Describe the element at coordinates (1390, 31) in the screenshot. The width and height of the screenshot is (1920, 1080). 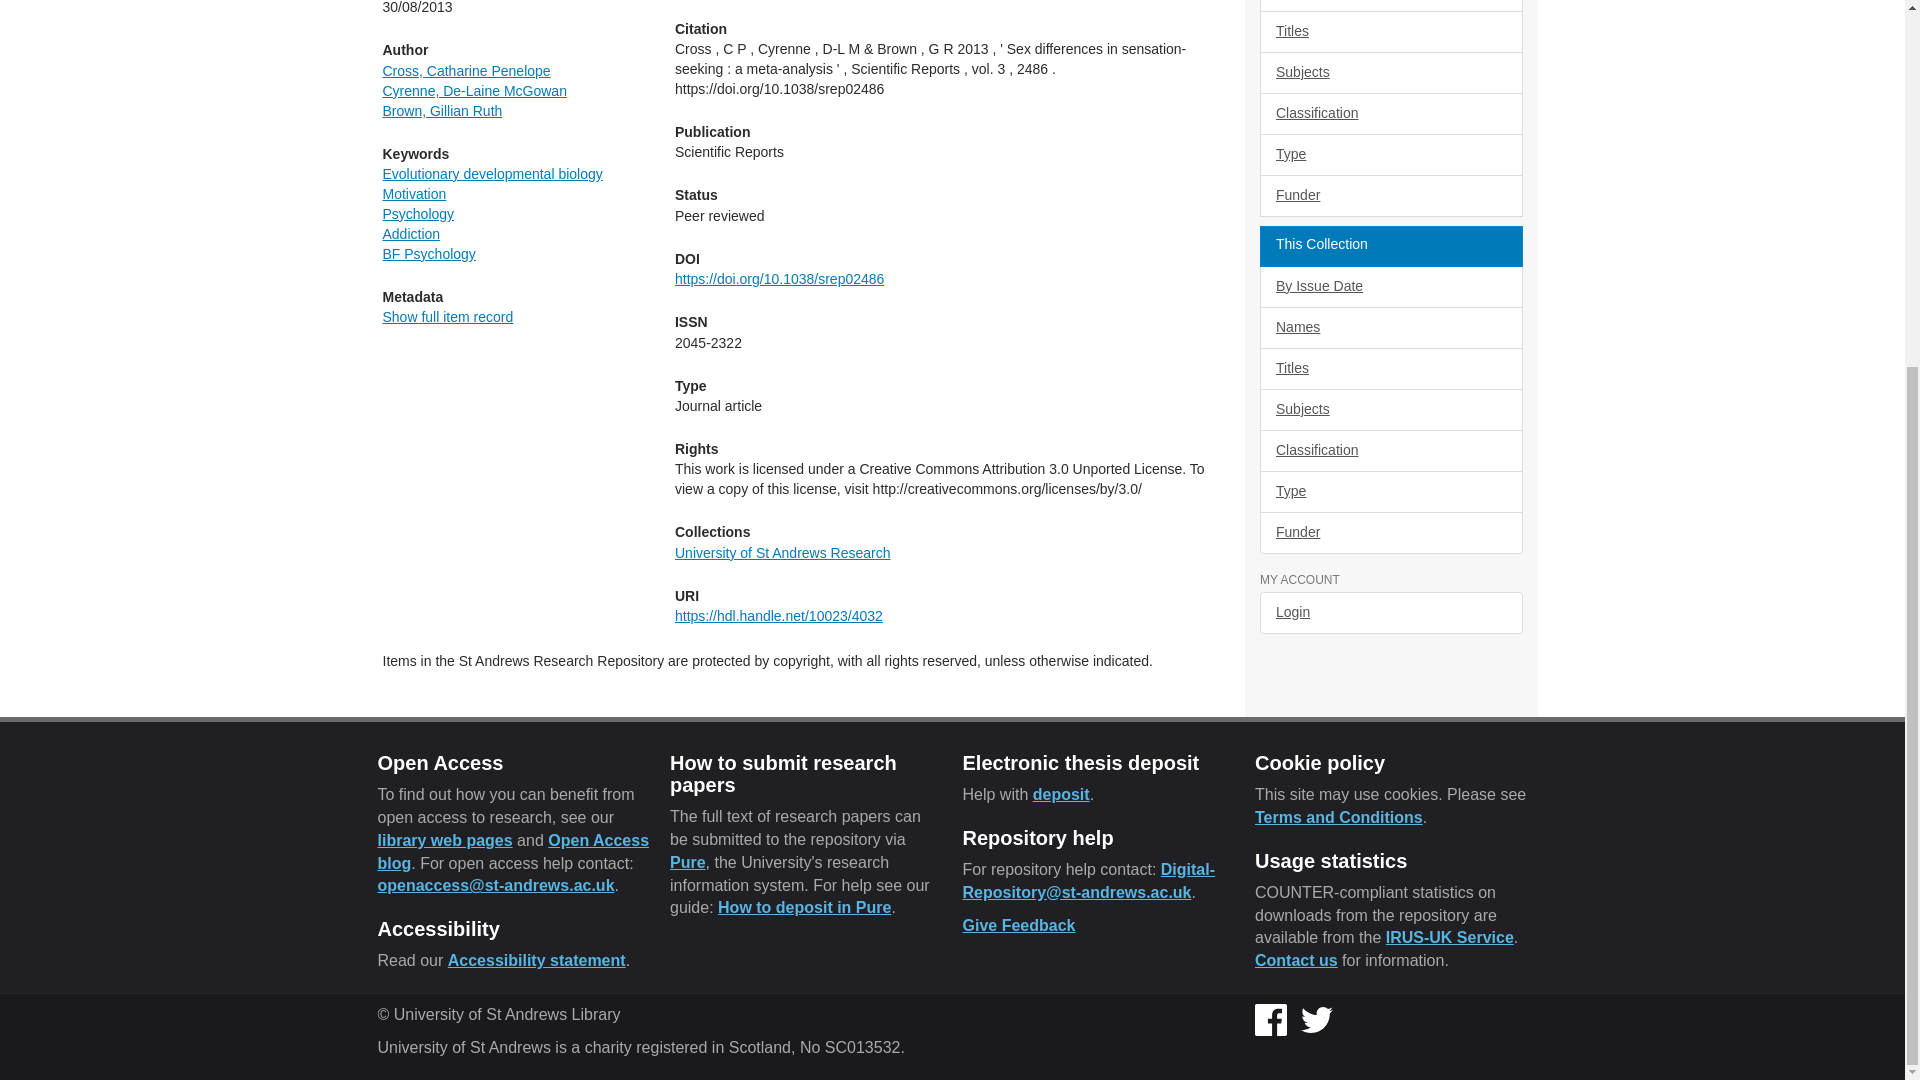
I see `Titles` at that location.